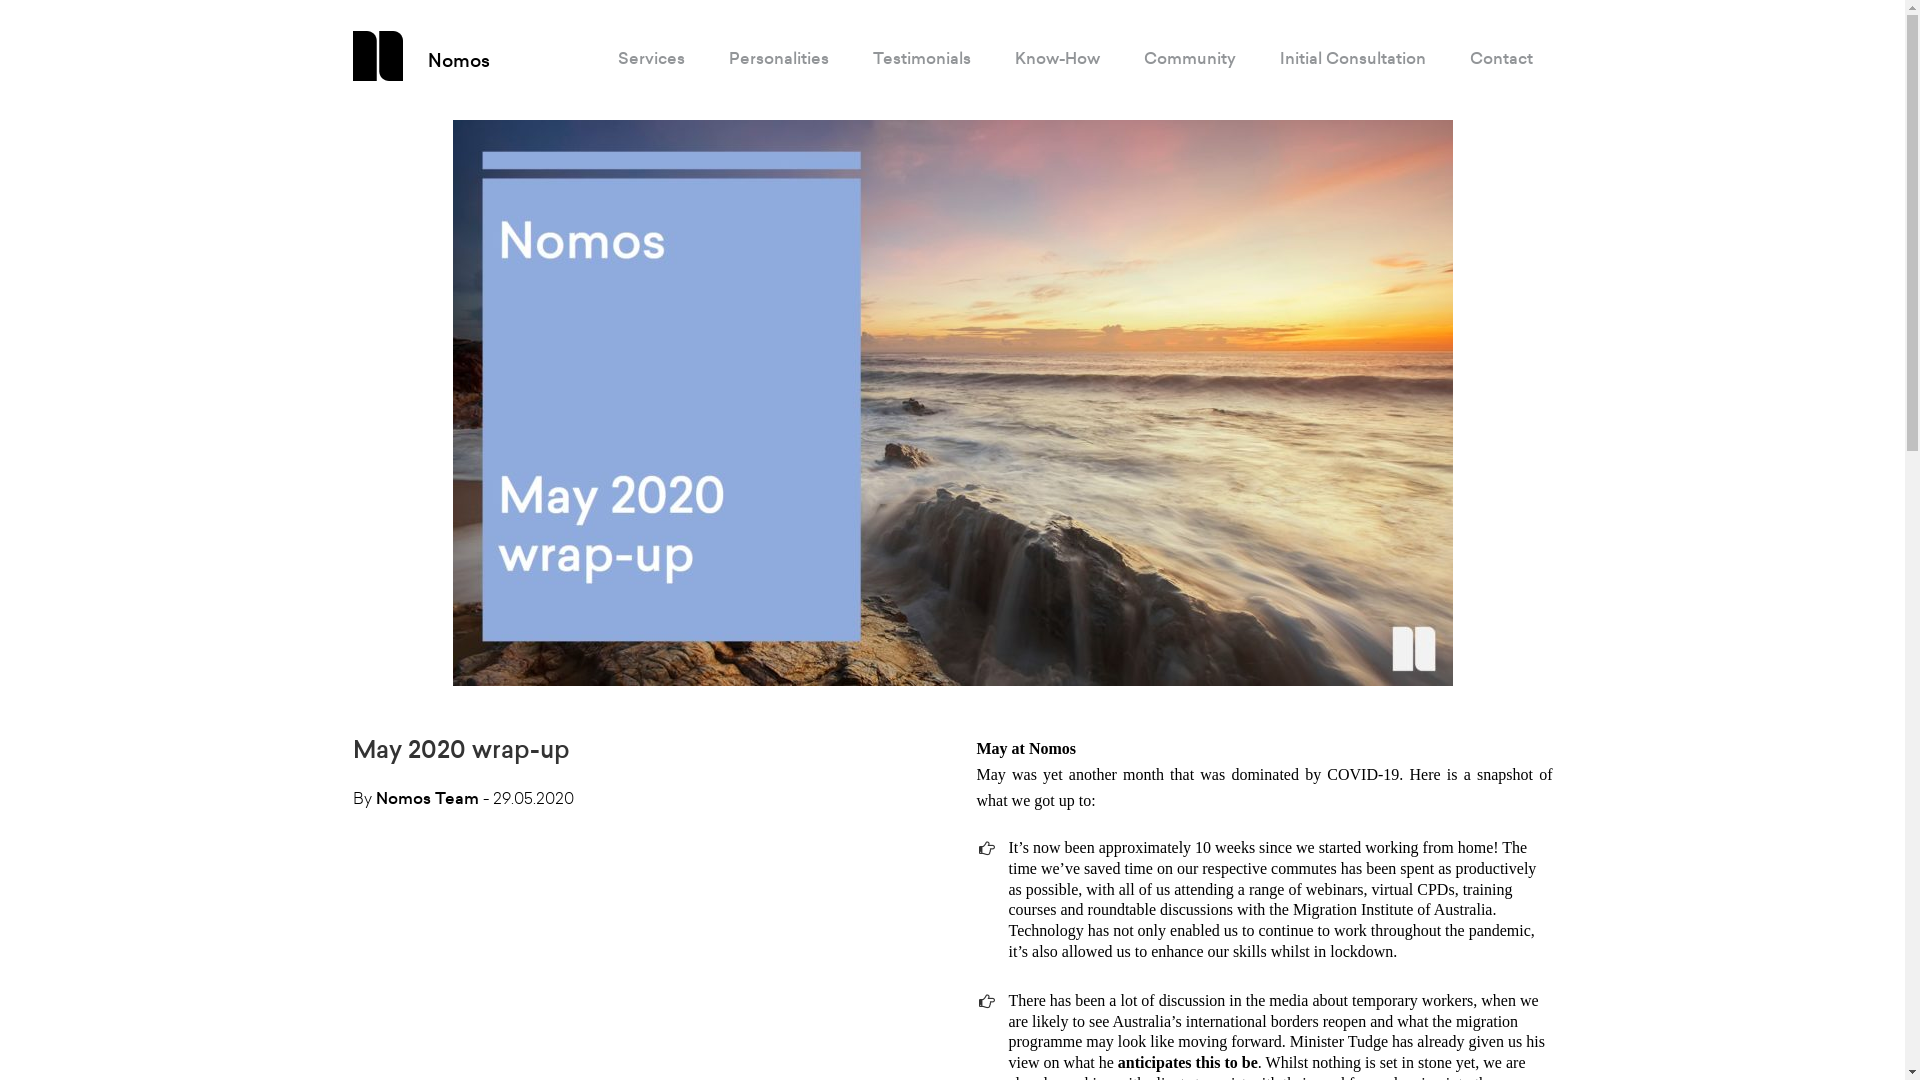 This screenshot has width=1920, height=1080. I want to click on Services, so click(652, 59).